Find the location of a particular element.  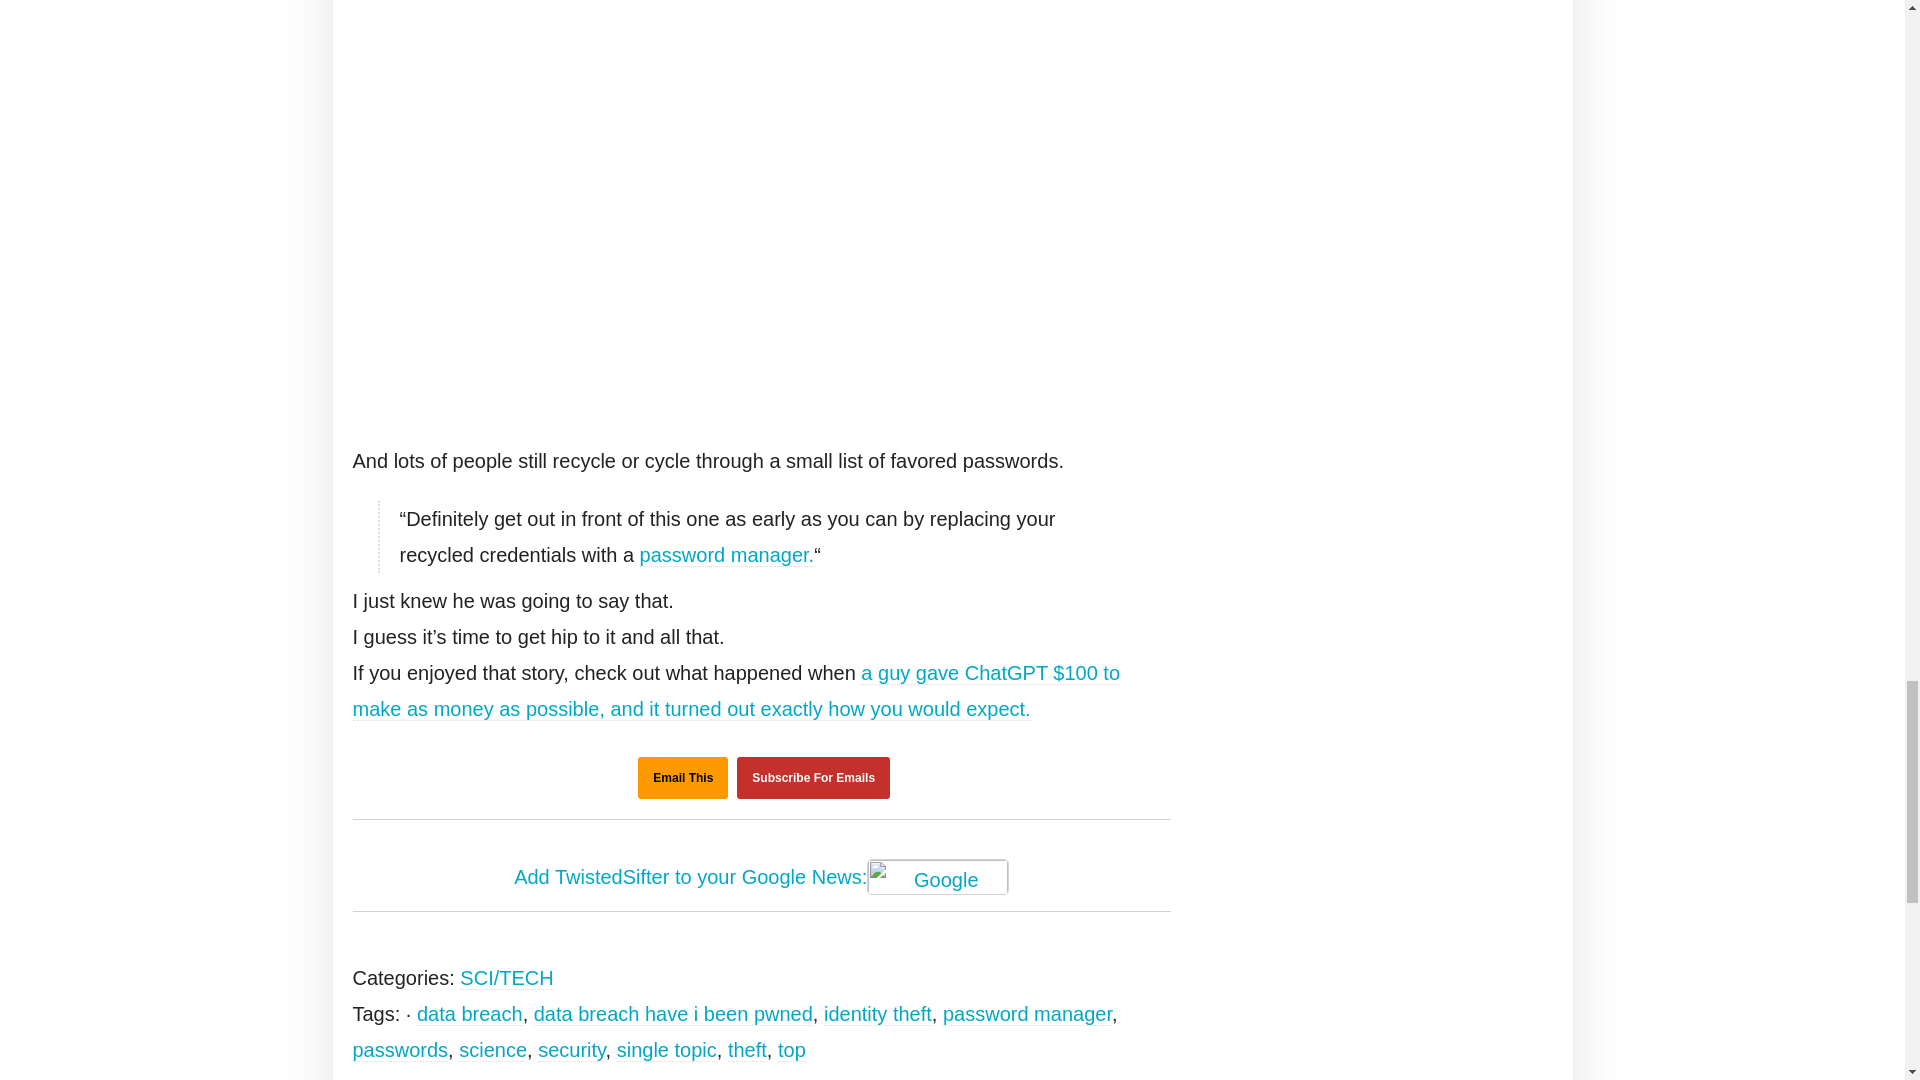

Email This is located at coordinates (682, 778).